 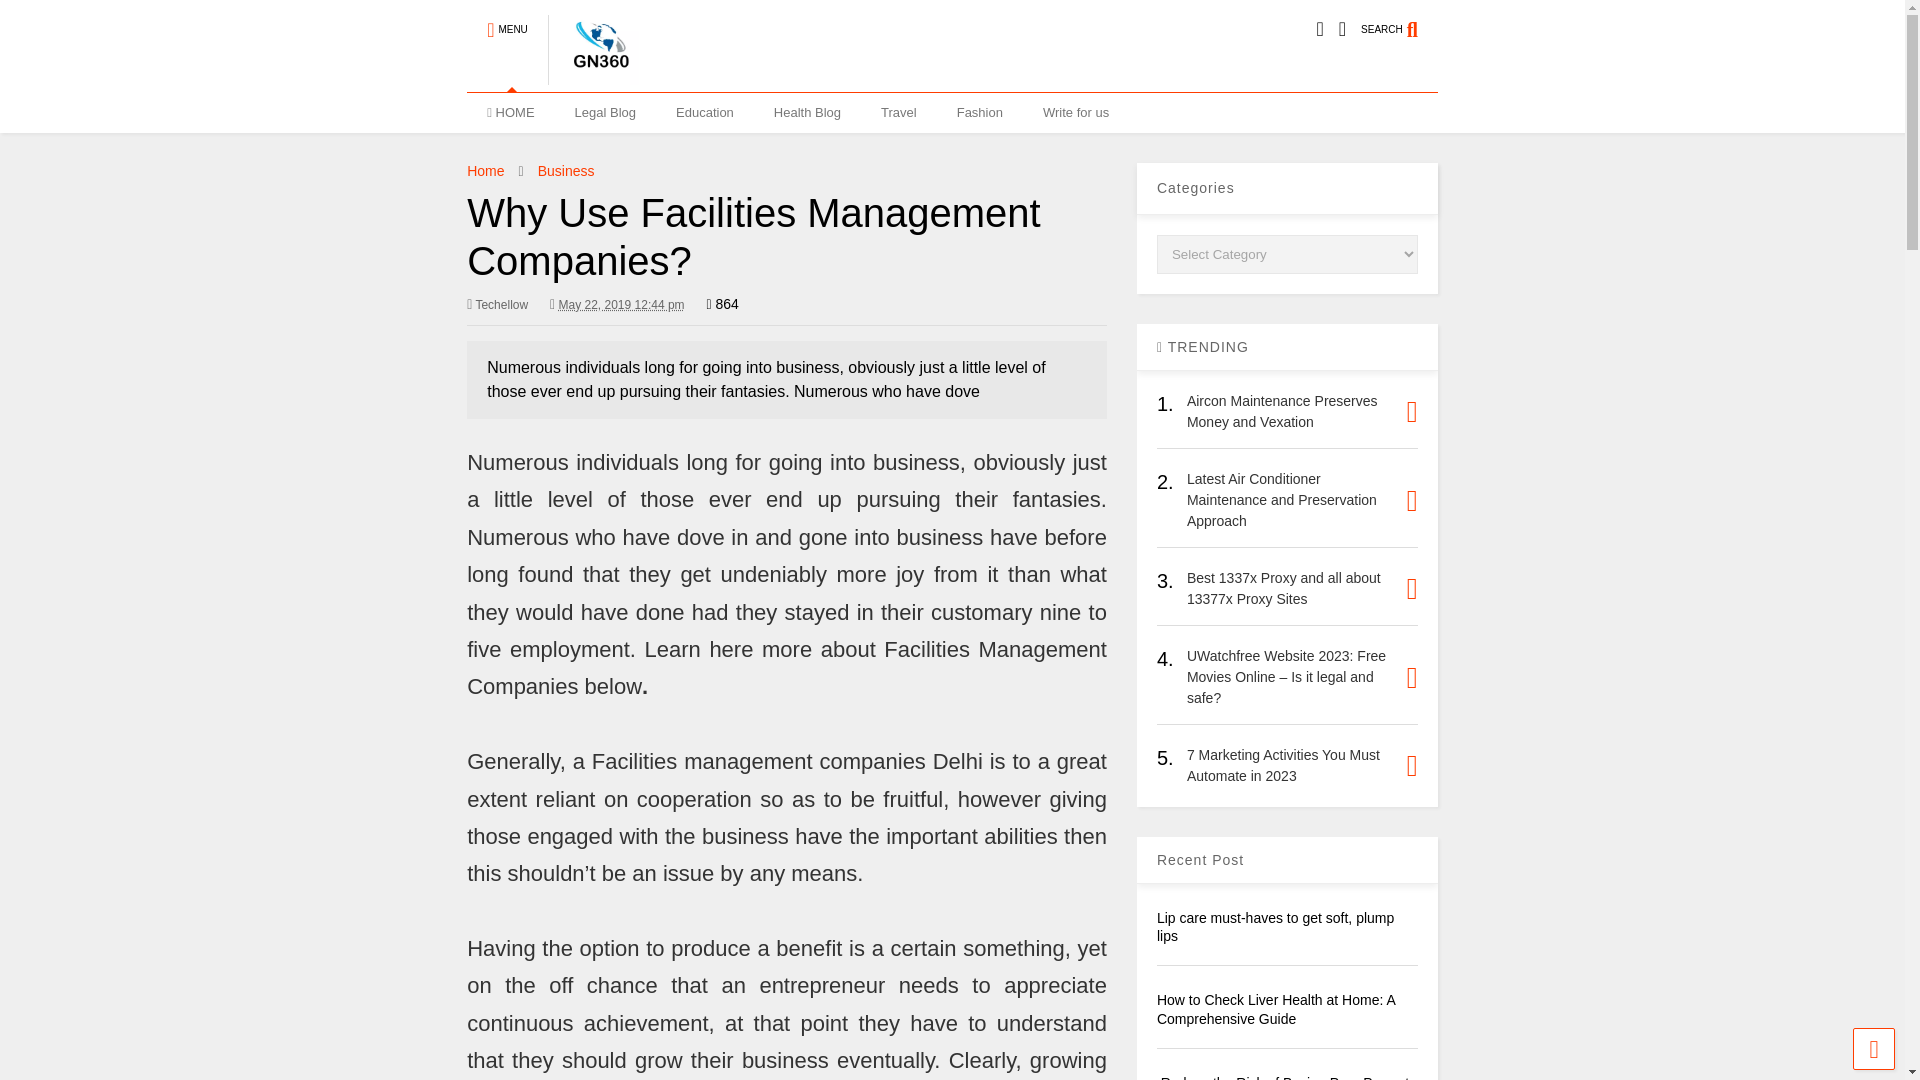 I want to click on How to Check Liver Health at Home: A Comprehensive Guide, so click(x=1276, y=1009).